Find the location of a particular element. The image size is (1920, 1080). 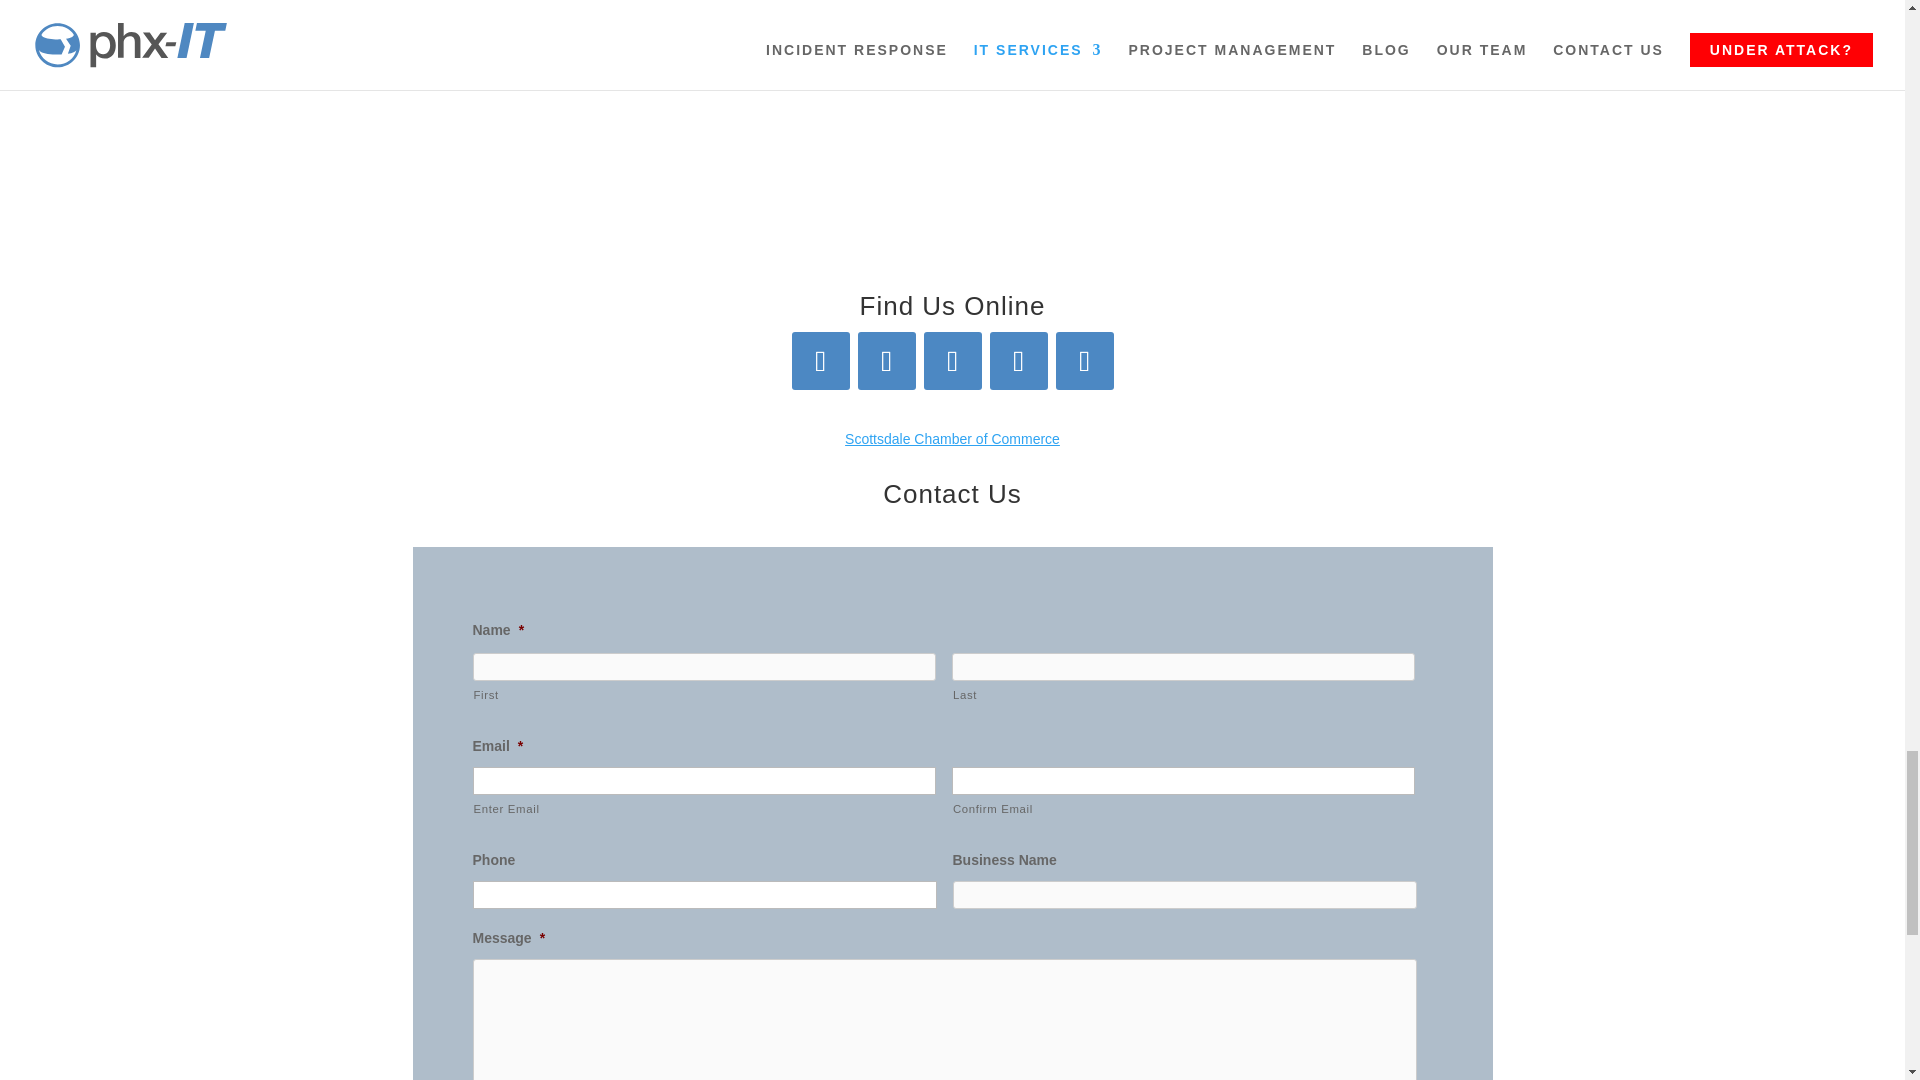

Follow on Facebook is located at coordinates (820, 360).